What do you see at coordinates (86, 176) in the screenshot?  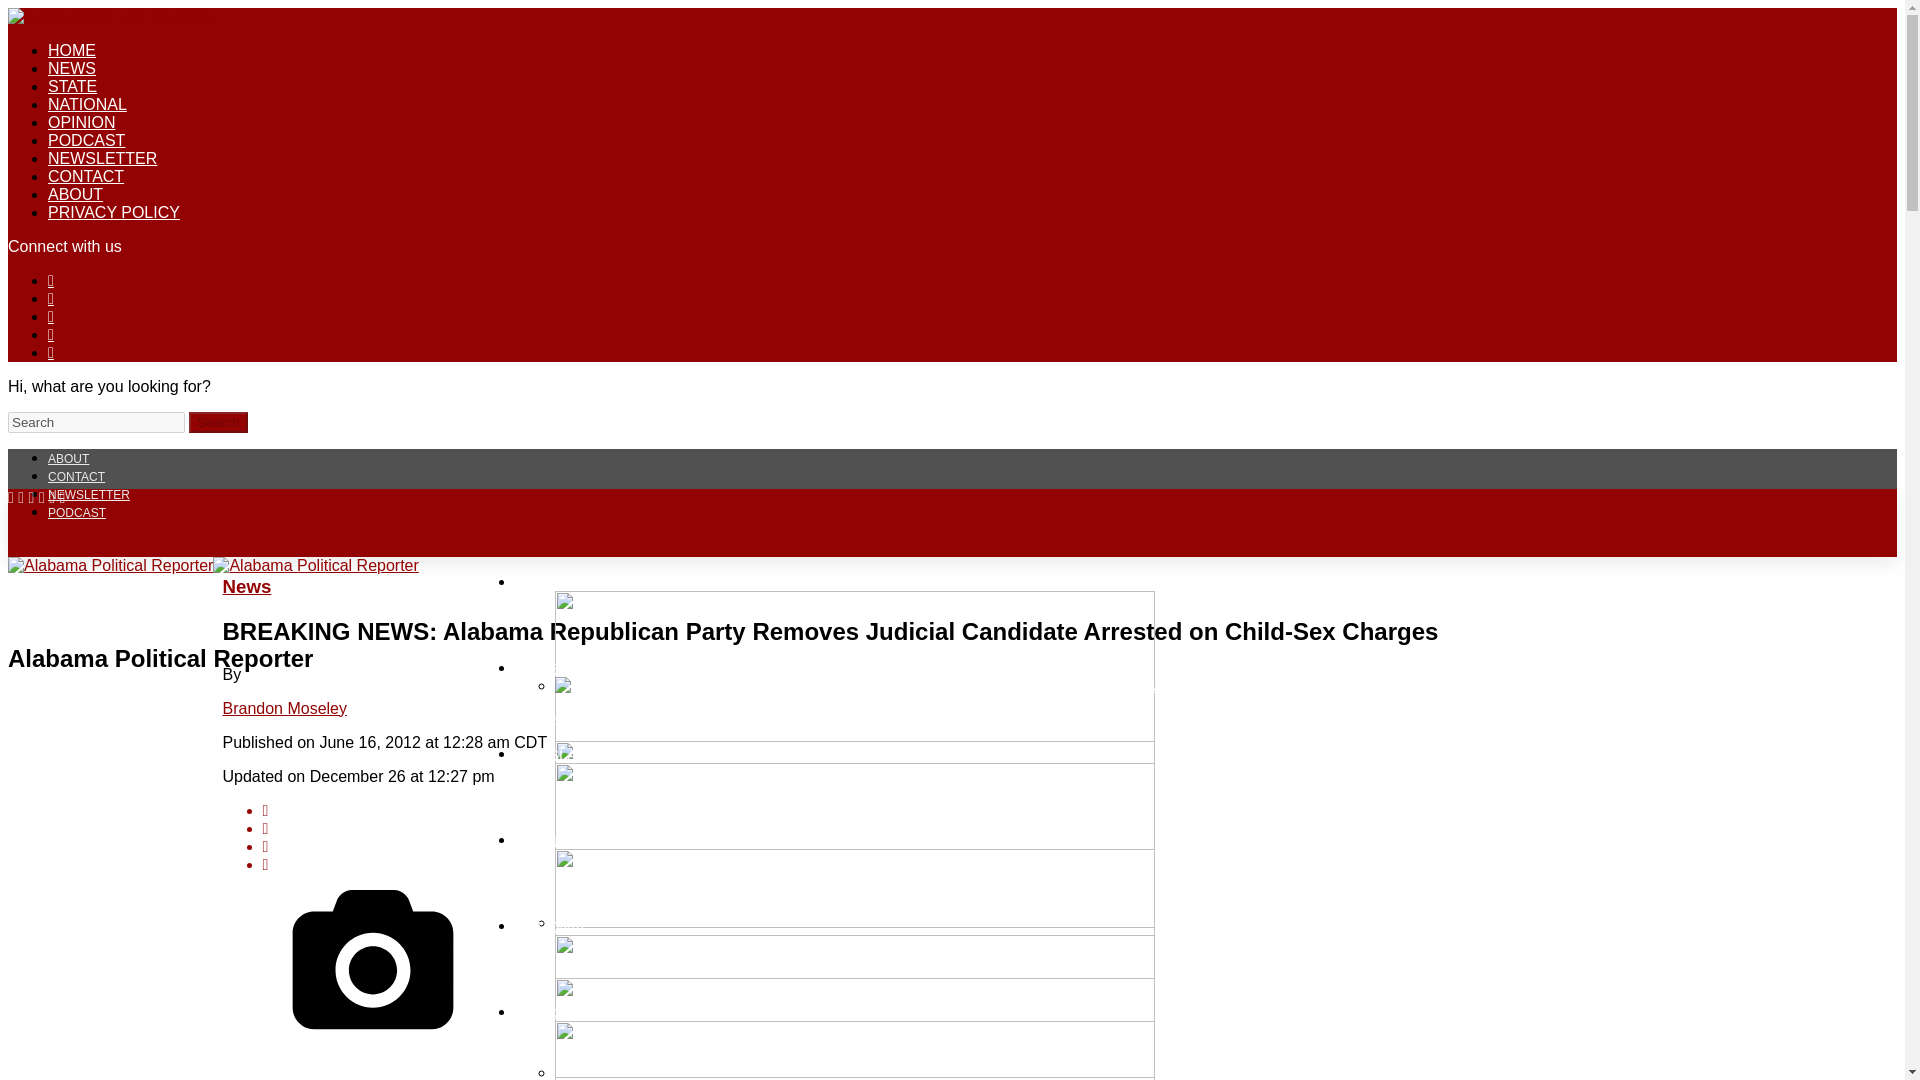 I see `CONTACT` at bounding box center [86, 176].